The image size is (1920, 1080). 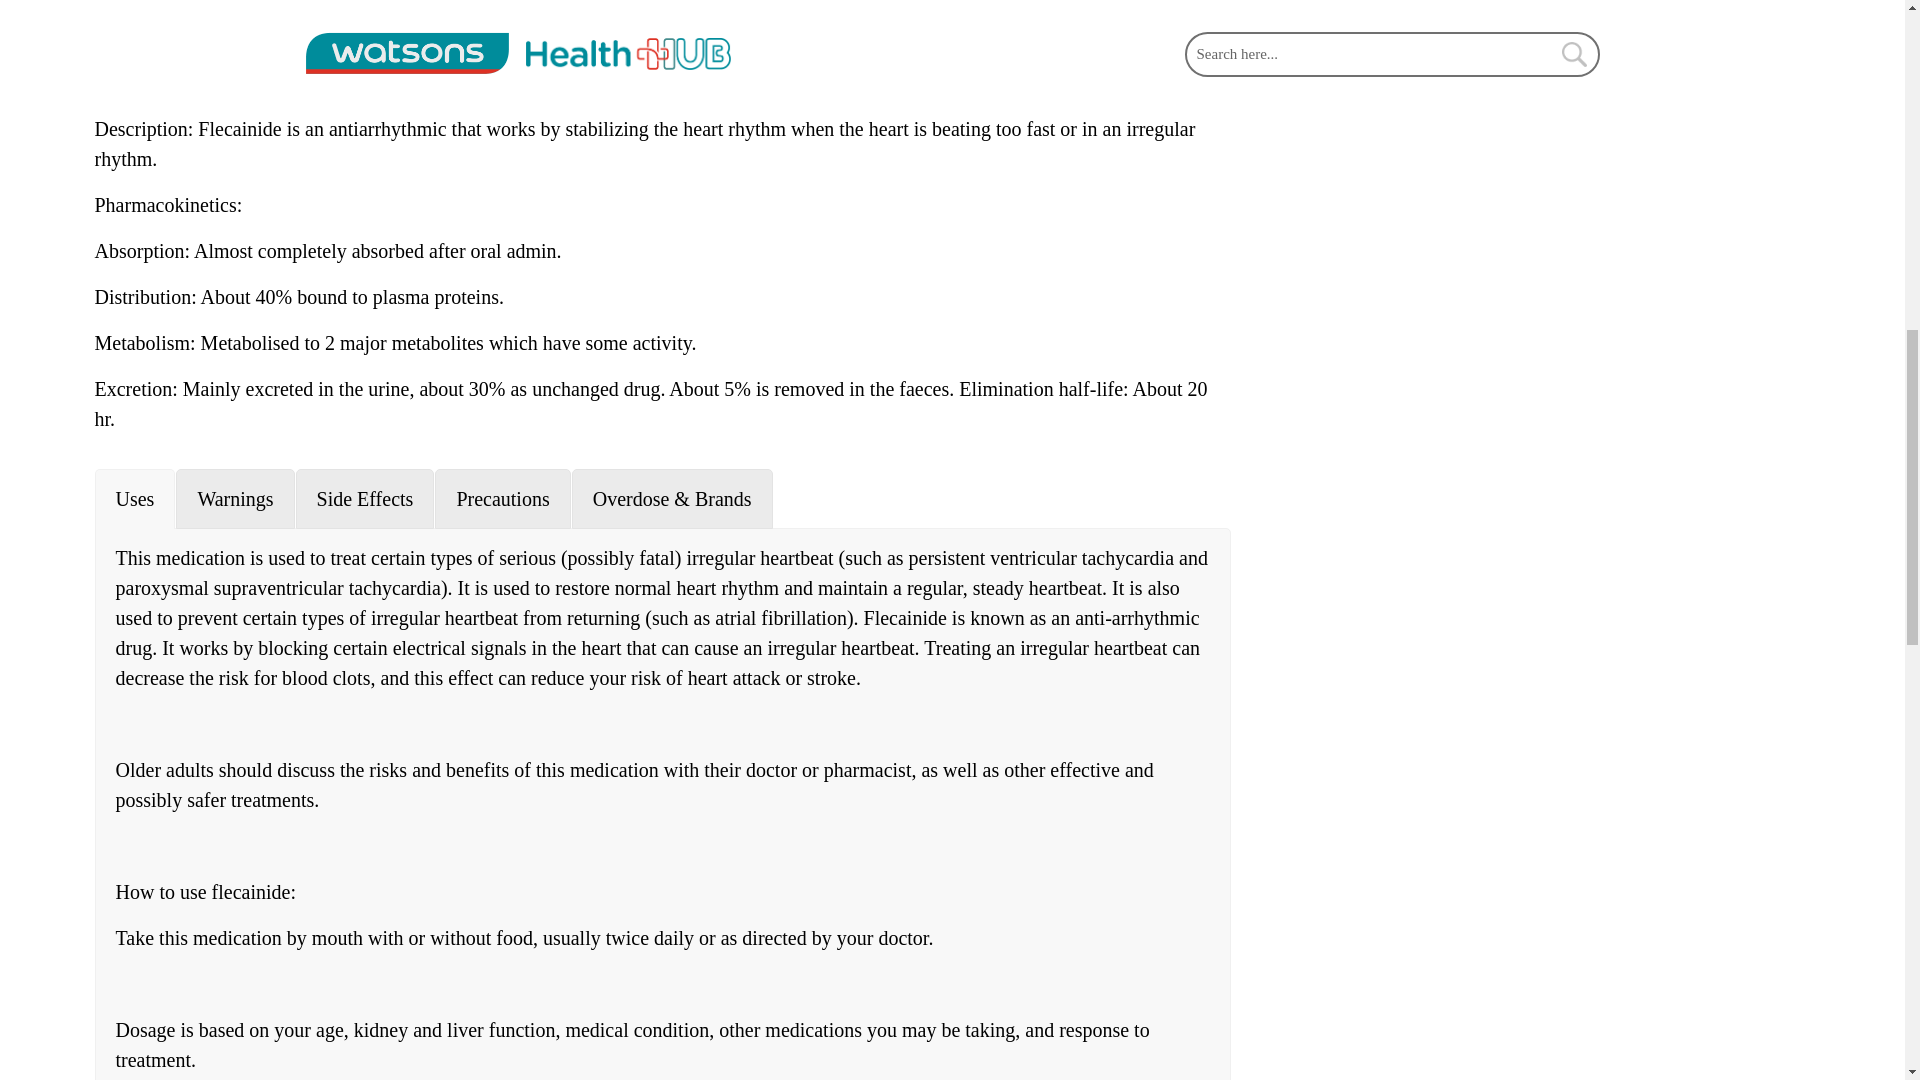 What do you see at coordinates (365, 498) in the screenshot?
I see `Side Effects` at bounding box center [365, 498].